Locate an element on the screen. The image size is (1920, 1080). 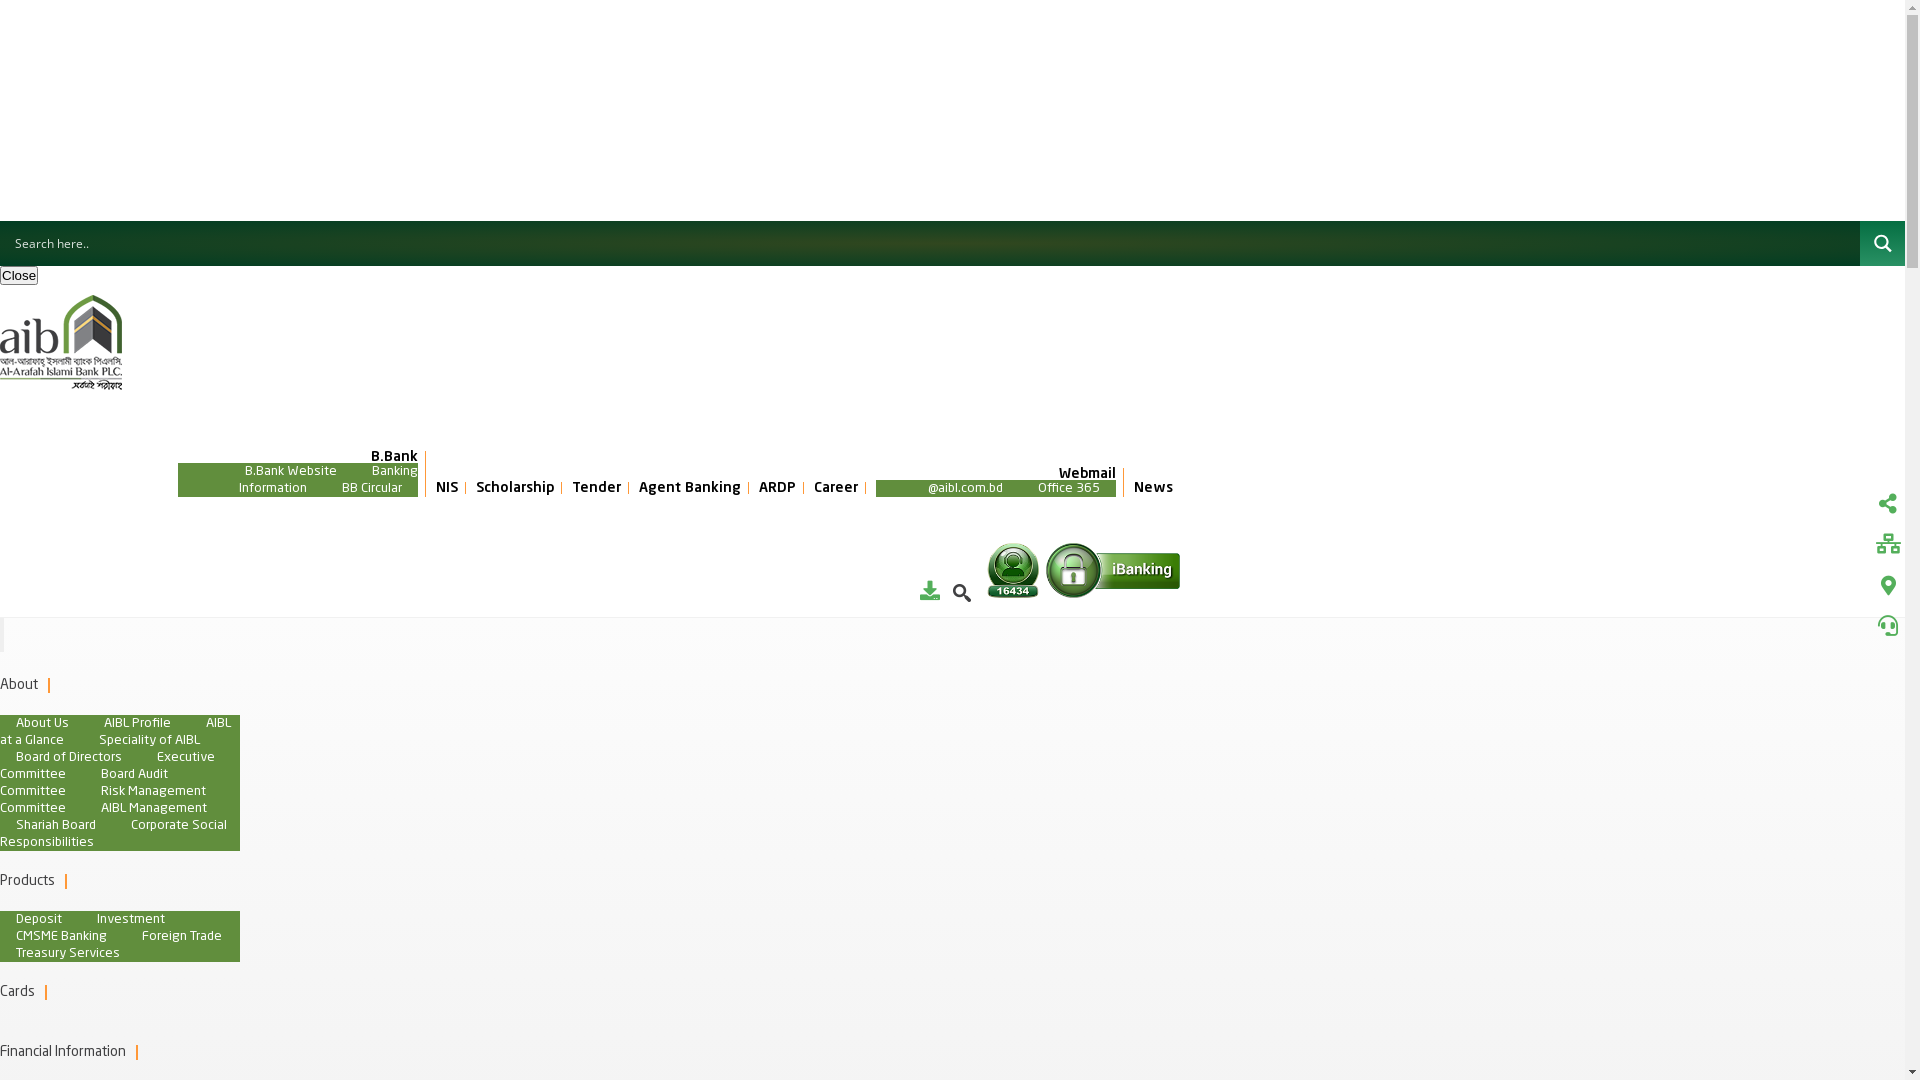
Corporate Social Responsibilities is located at coordinates (114, 834).